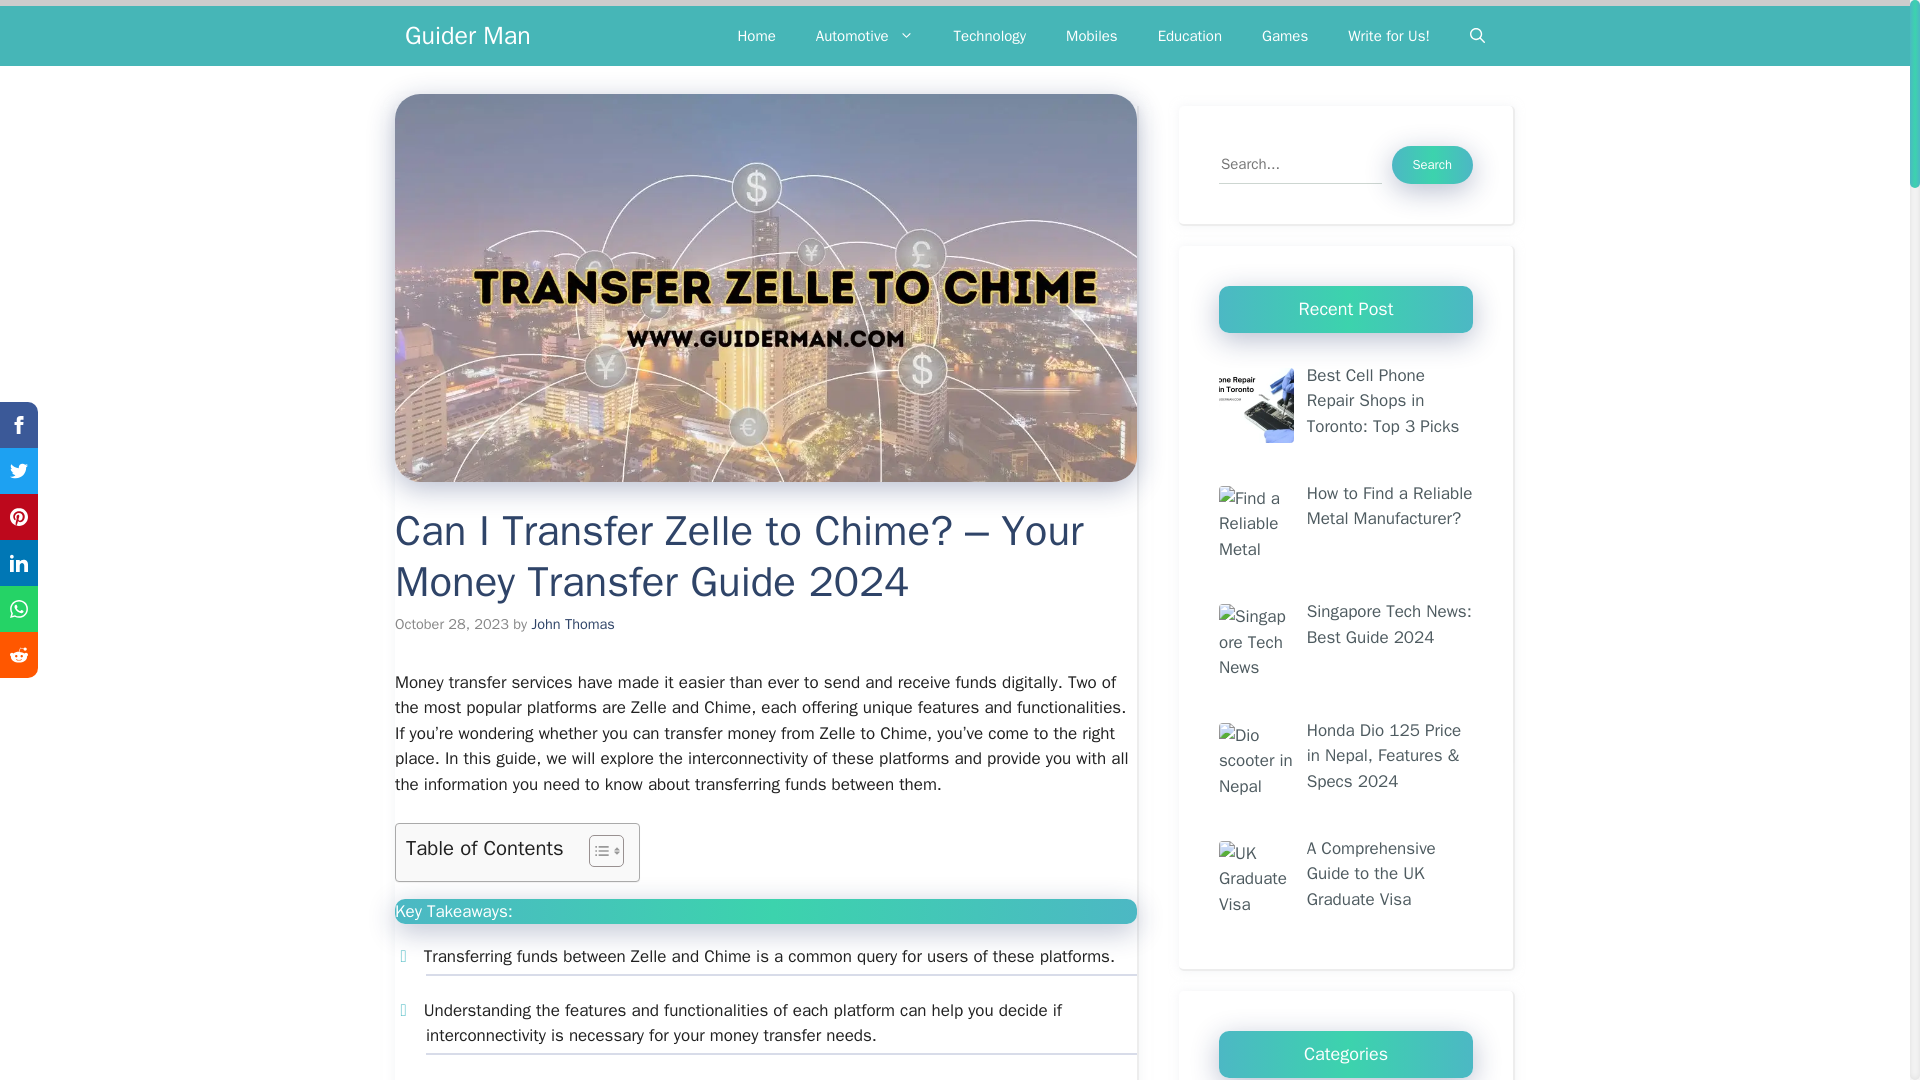 Image resolution: width=1920 pixels, height=1080 pixels. What do you see at coordinates (1092, 36) in the screenshot?
I see `Mobiles` at bounding box center [1092, 36].